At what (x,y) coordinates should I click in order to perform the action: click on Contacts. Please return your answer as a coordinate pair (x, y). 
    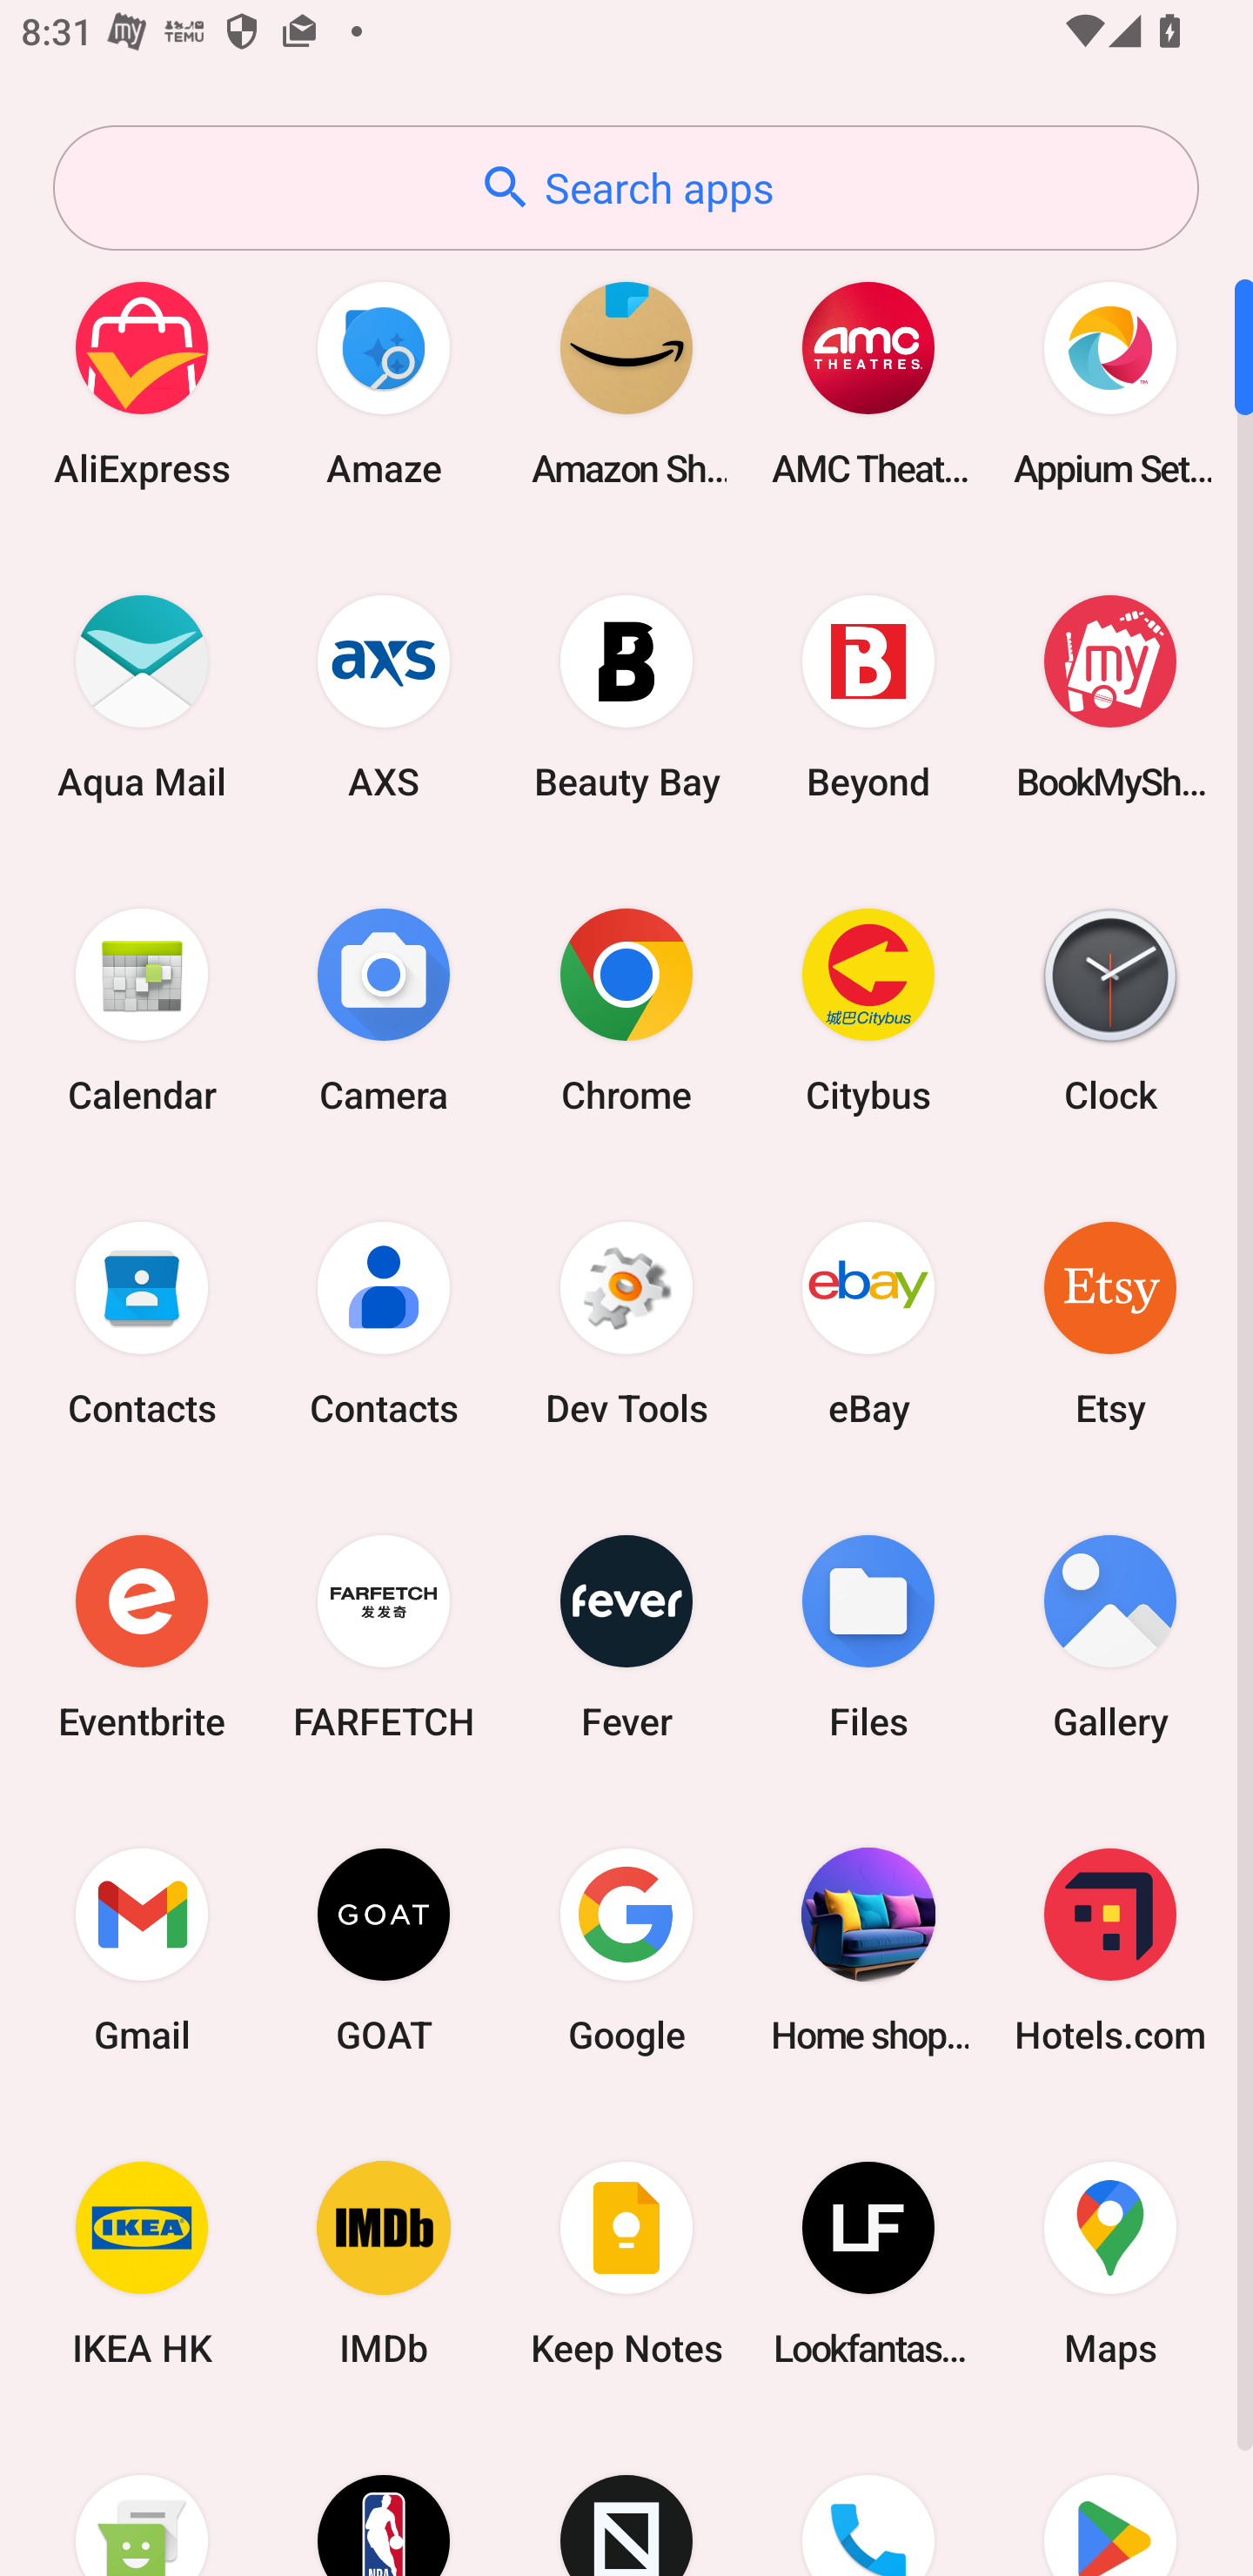
    Looking at the image, I should click on (142, 1323).